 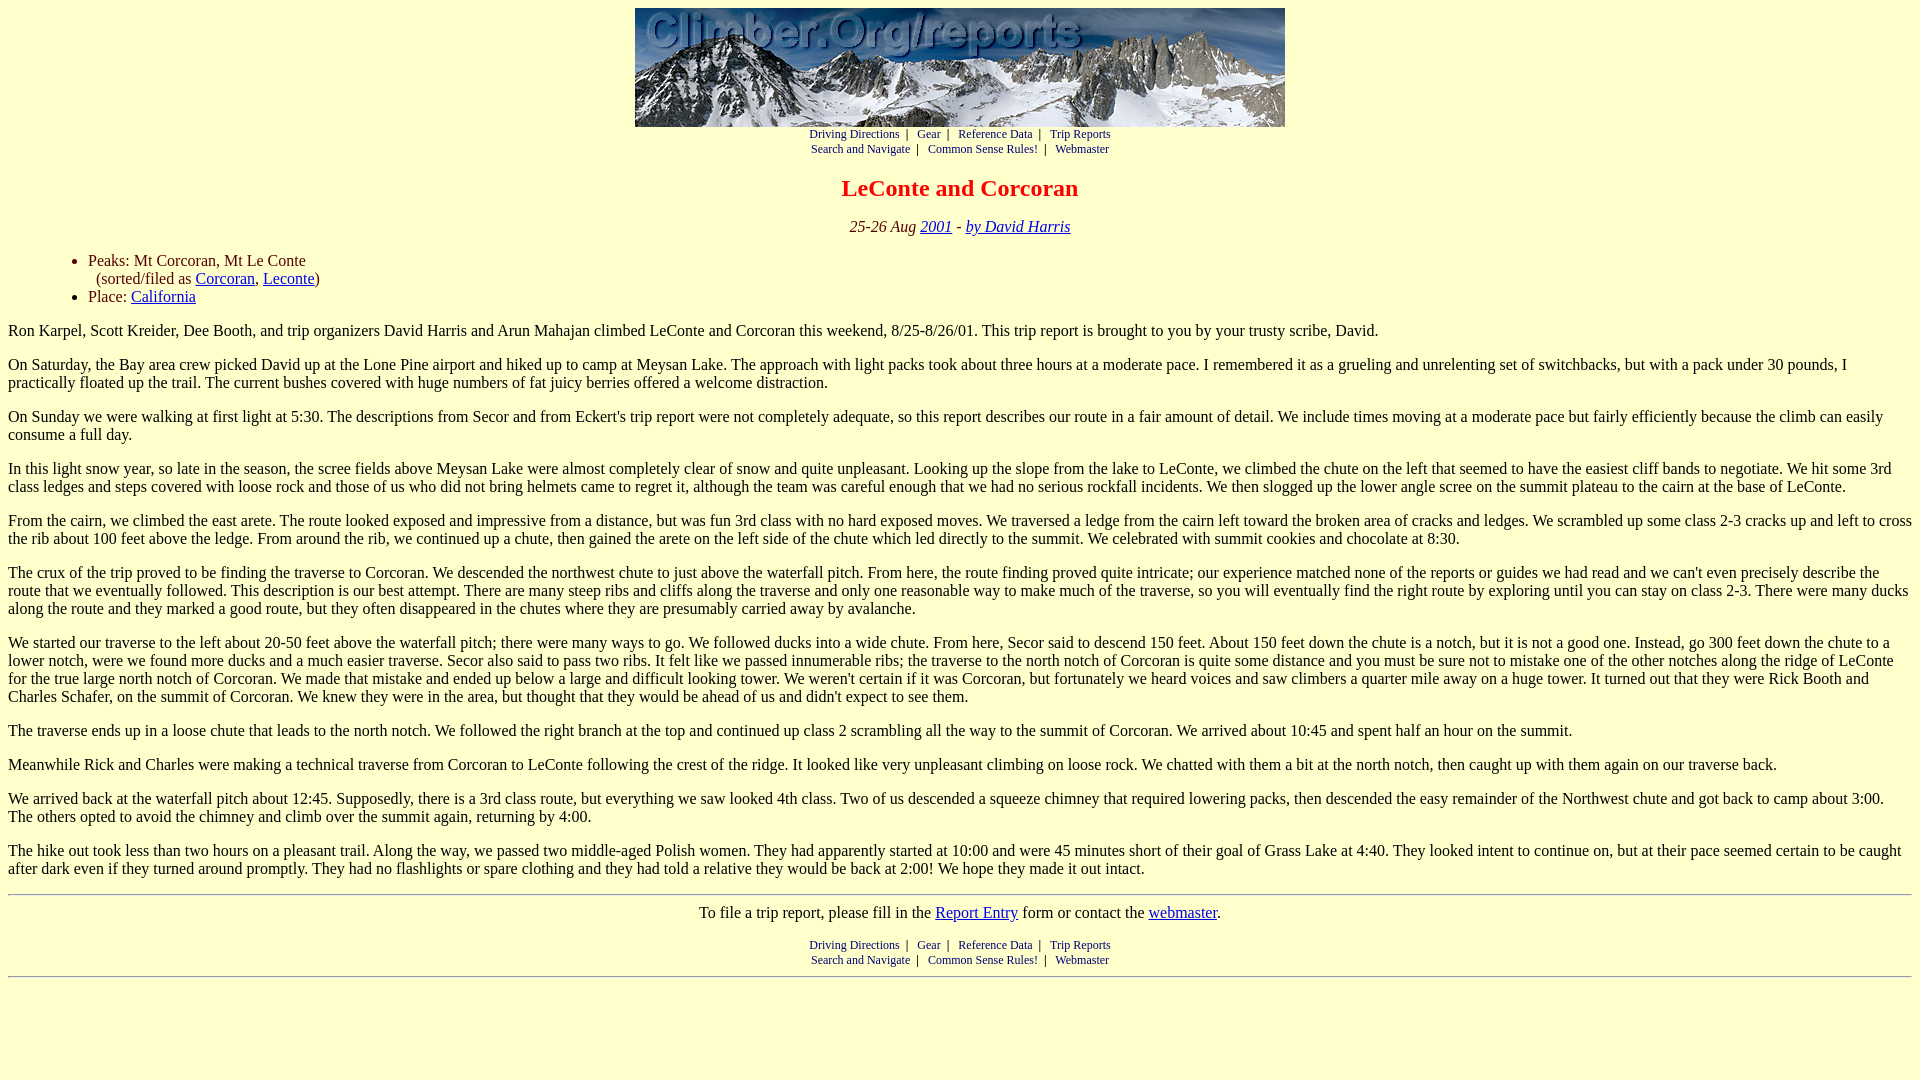 What do you see at coordinates (1182, 912) in the screenshot?
I see `webmaster` at bounding box center [1182, 912].